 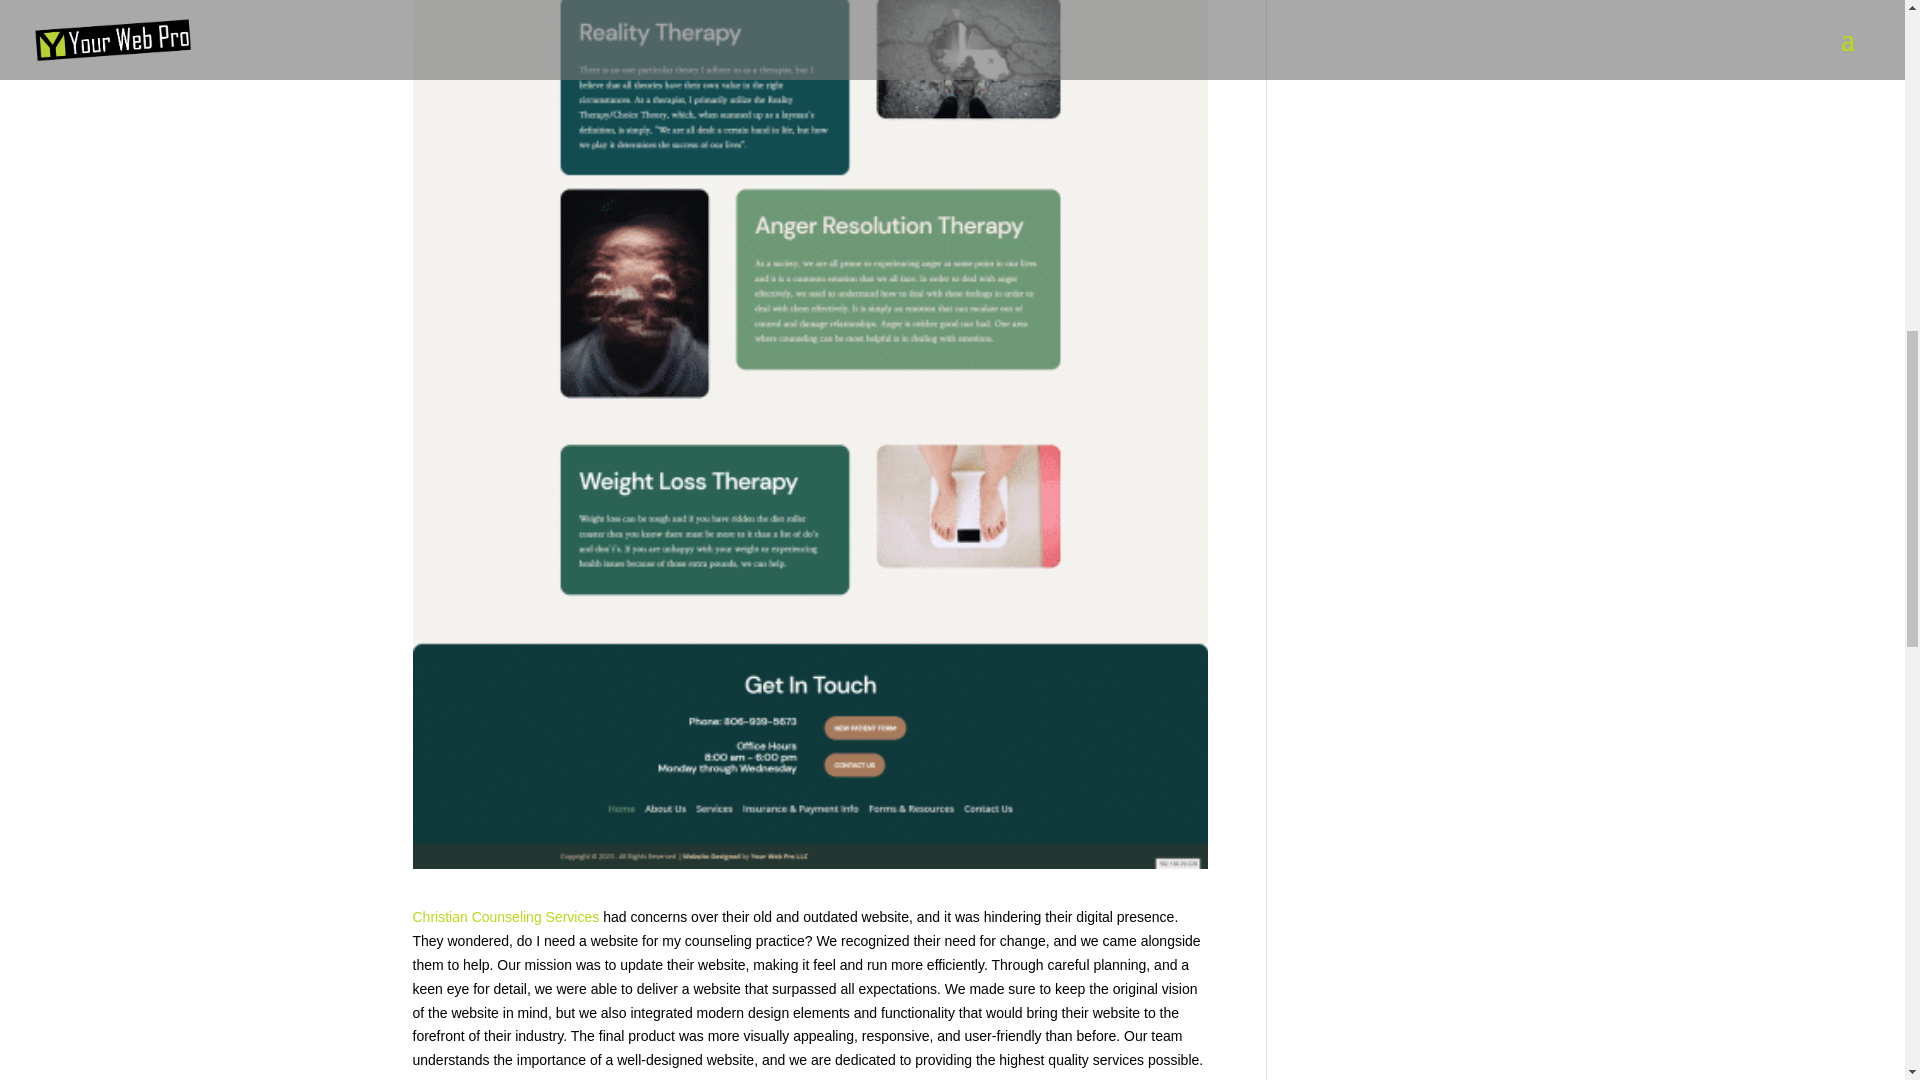 I want to click on Christian Counseling Services, so click(x=506, y=916).